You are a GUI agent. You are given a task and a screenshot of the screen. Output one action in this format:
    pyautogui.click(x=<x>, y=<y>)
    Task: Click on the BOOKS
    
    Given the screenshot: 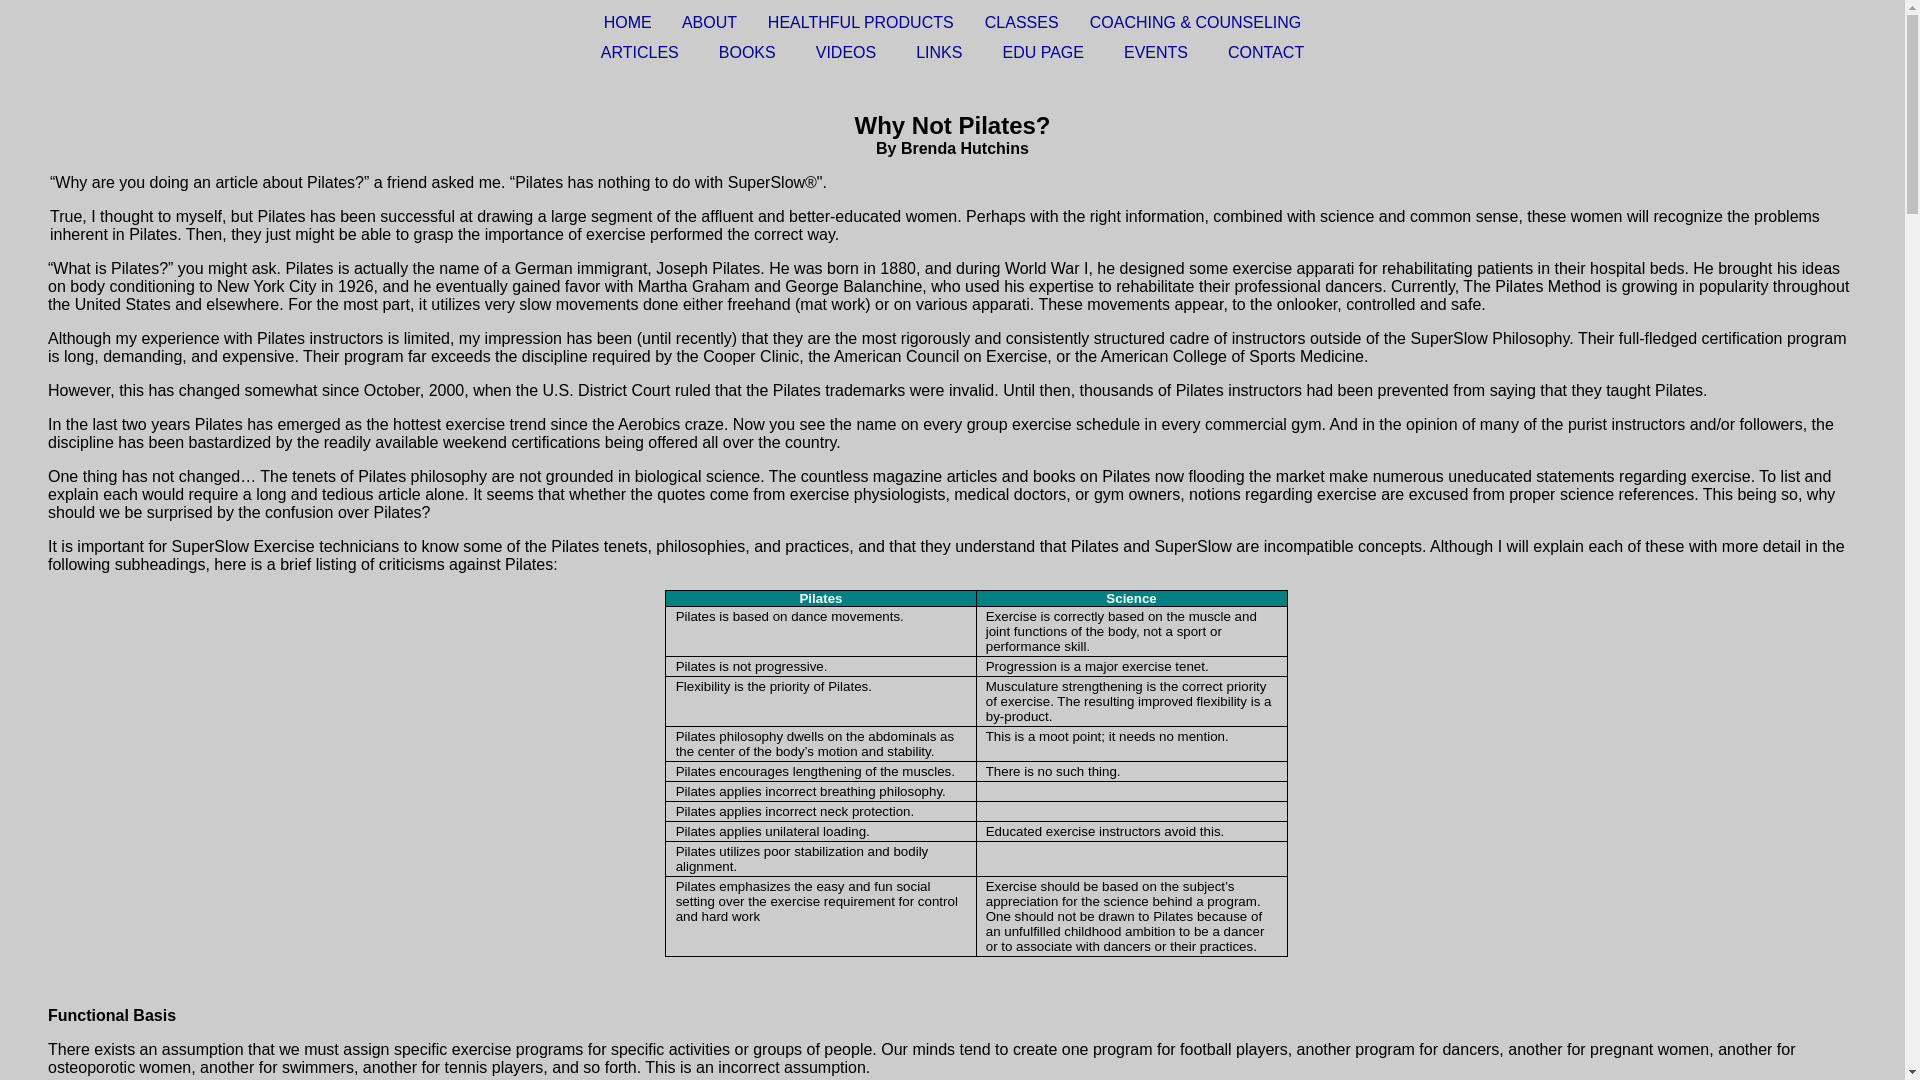 What is the action you would take?
    pyautogui.click(x=746, y=52)
    